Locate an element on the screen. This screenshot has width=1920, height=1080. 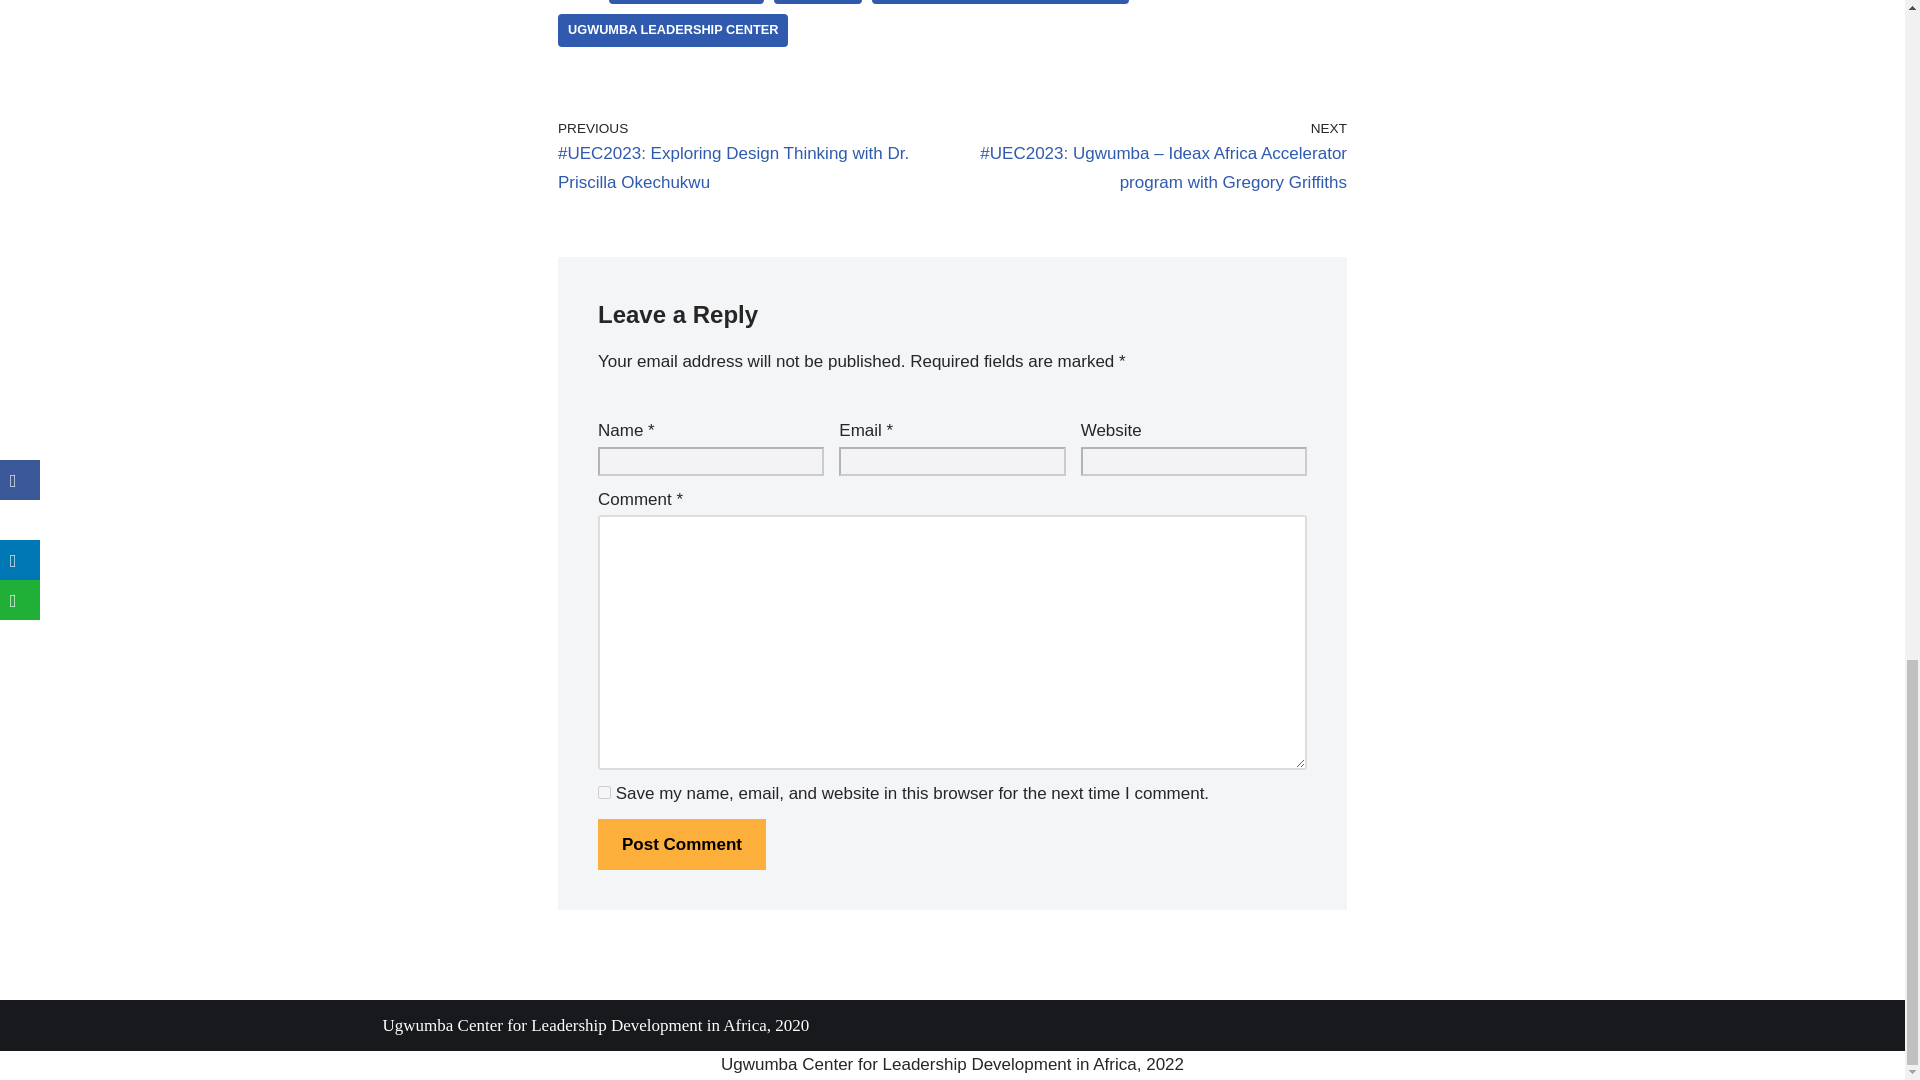
Ugwumba Enterprise Challenge is located at coordinates (1000, 2).